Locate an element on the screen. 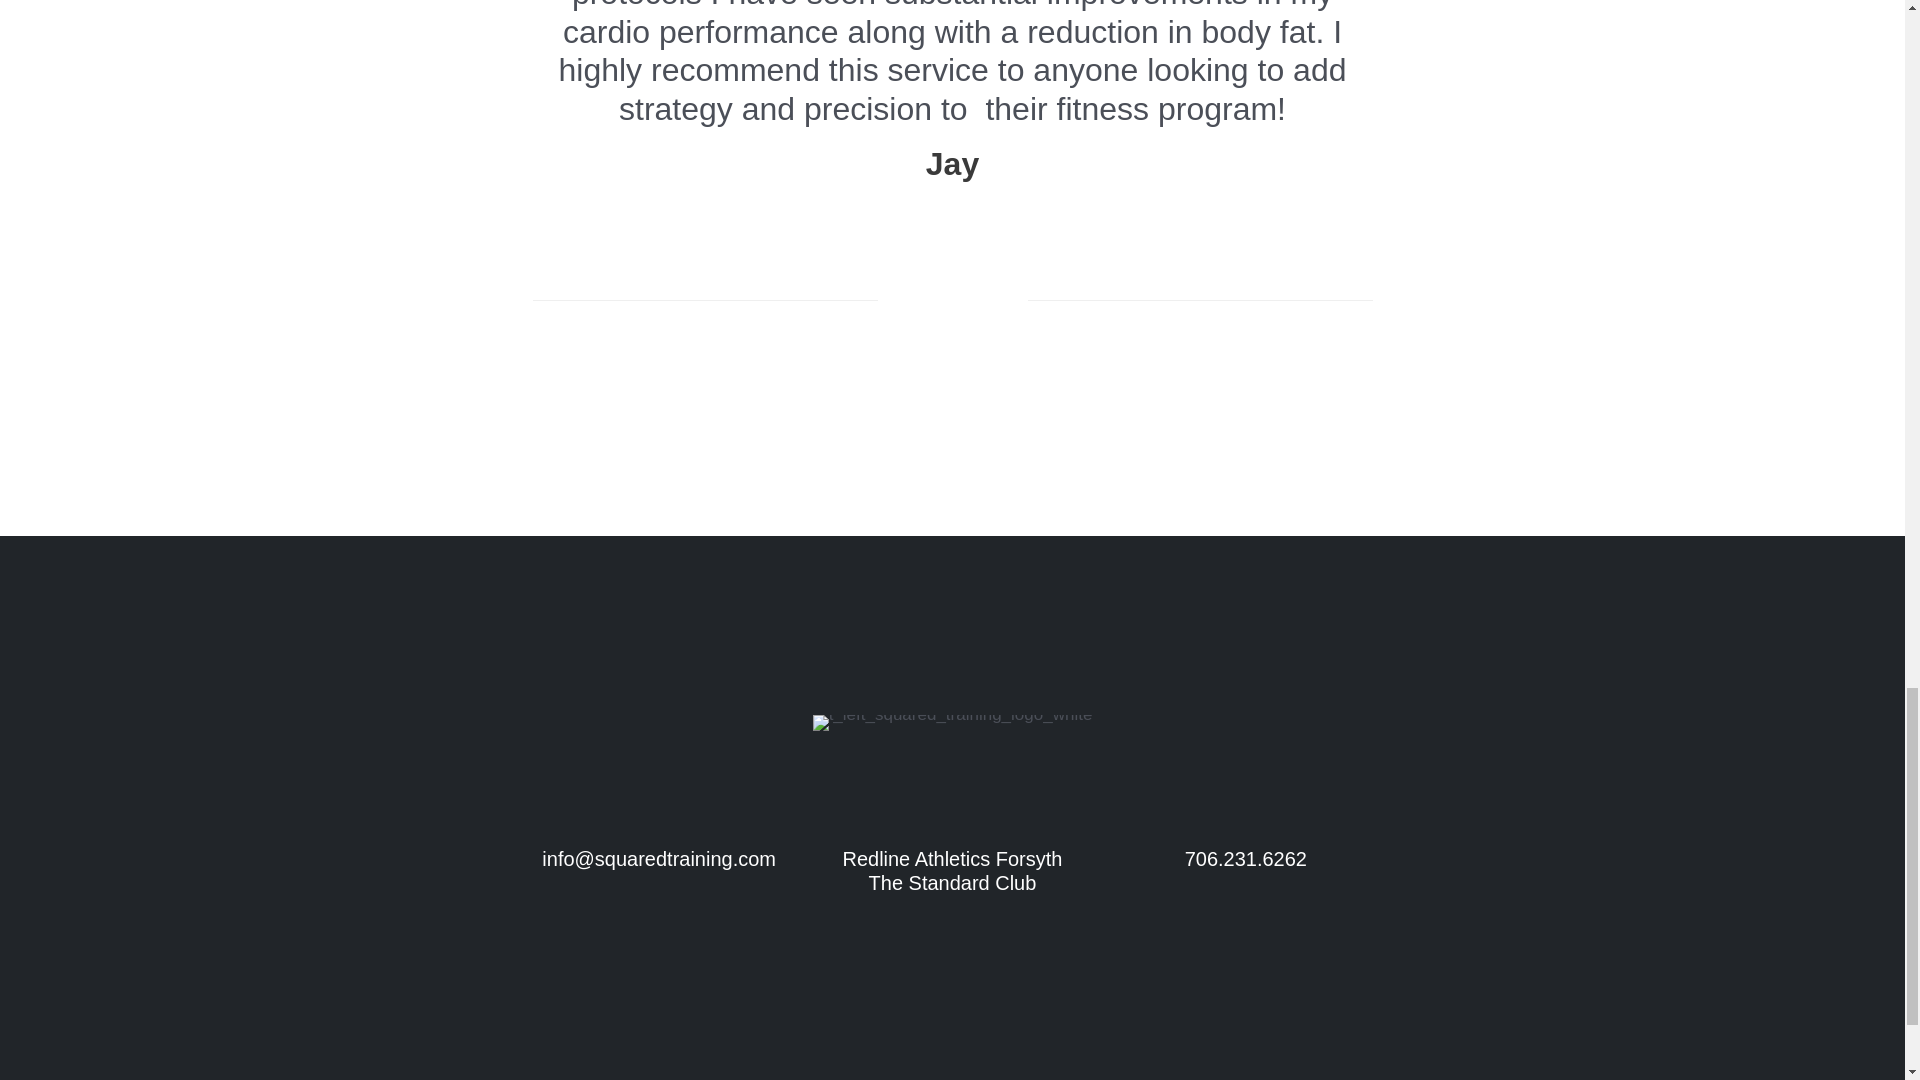 The height and width of the screenshot is (1080, 1920). The Standard Club is located at coordinates (952, 882).